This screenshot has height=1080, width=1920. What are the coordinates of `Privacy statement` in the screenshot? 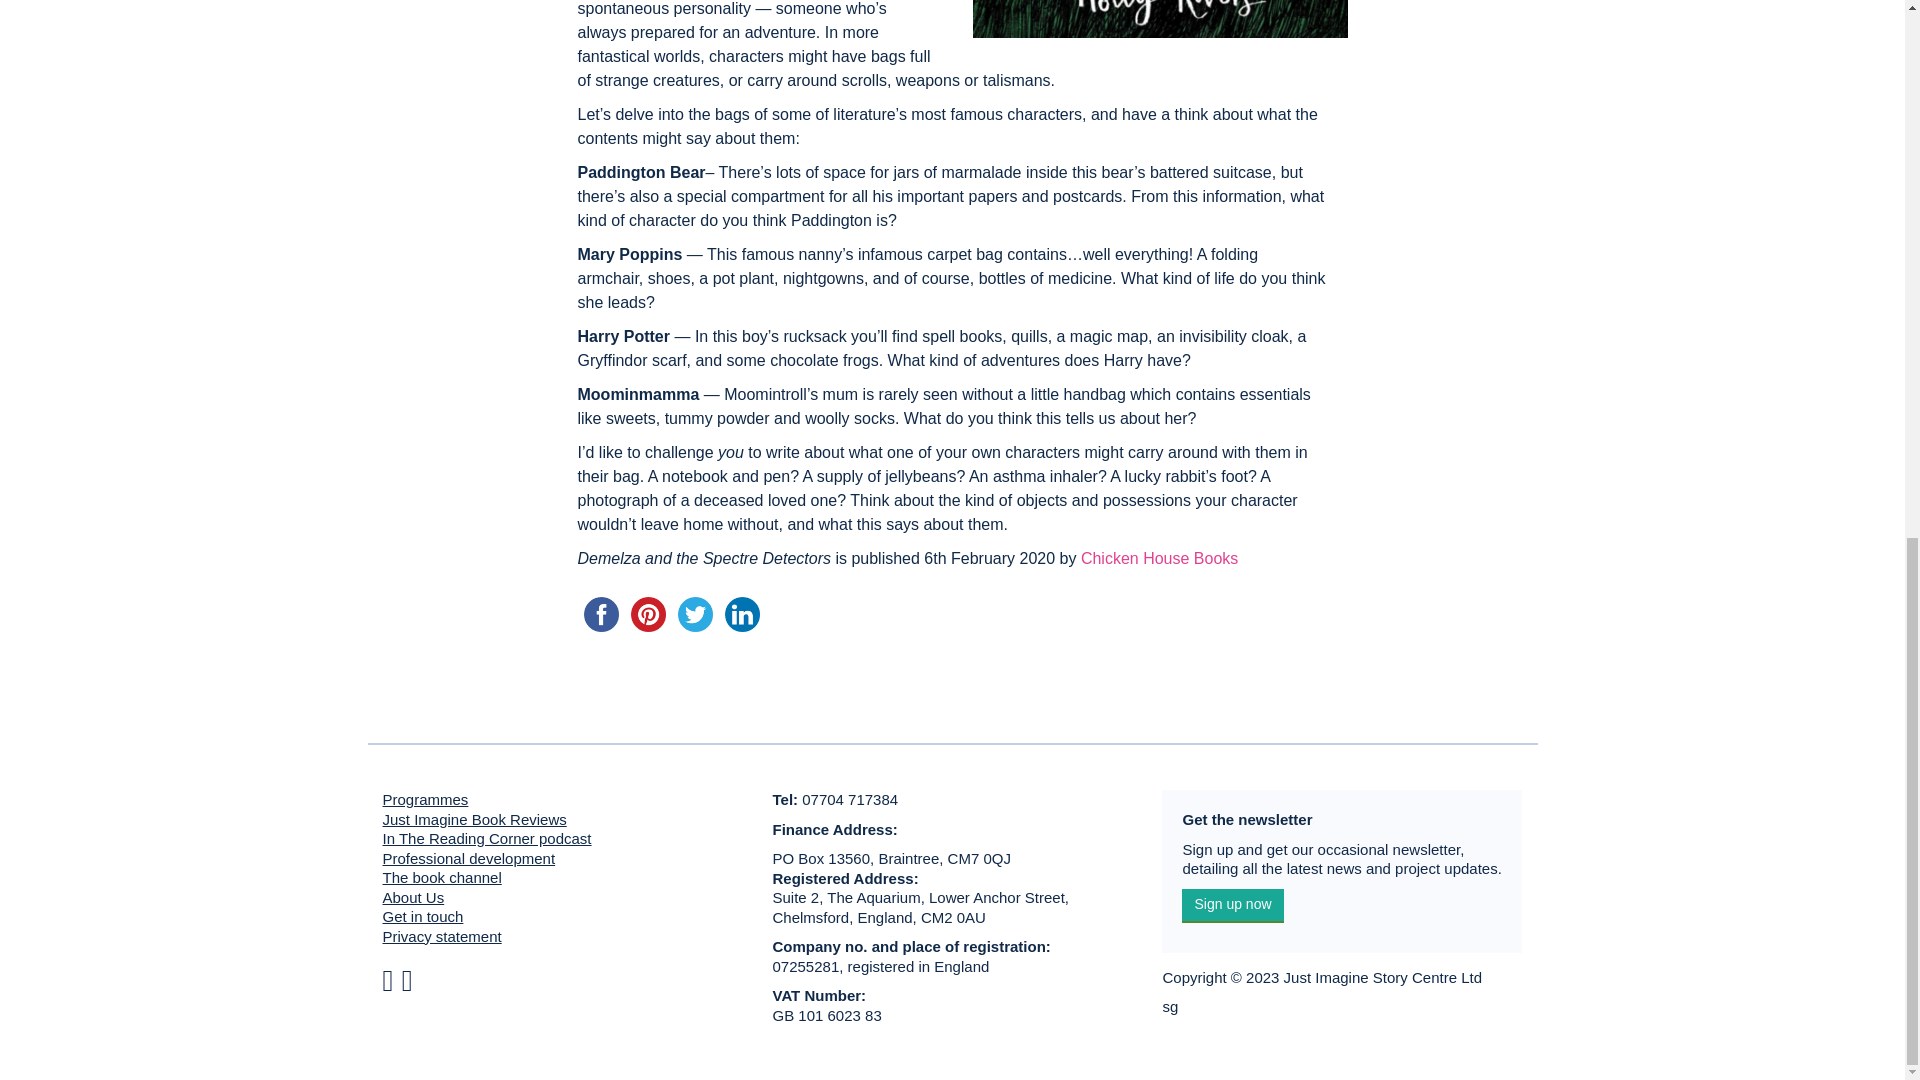 It's located at (442, 936).